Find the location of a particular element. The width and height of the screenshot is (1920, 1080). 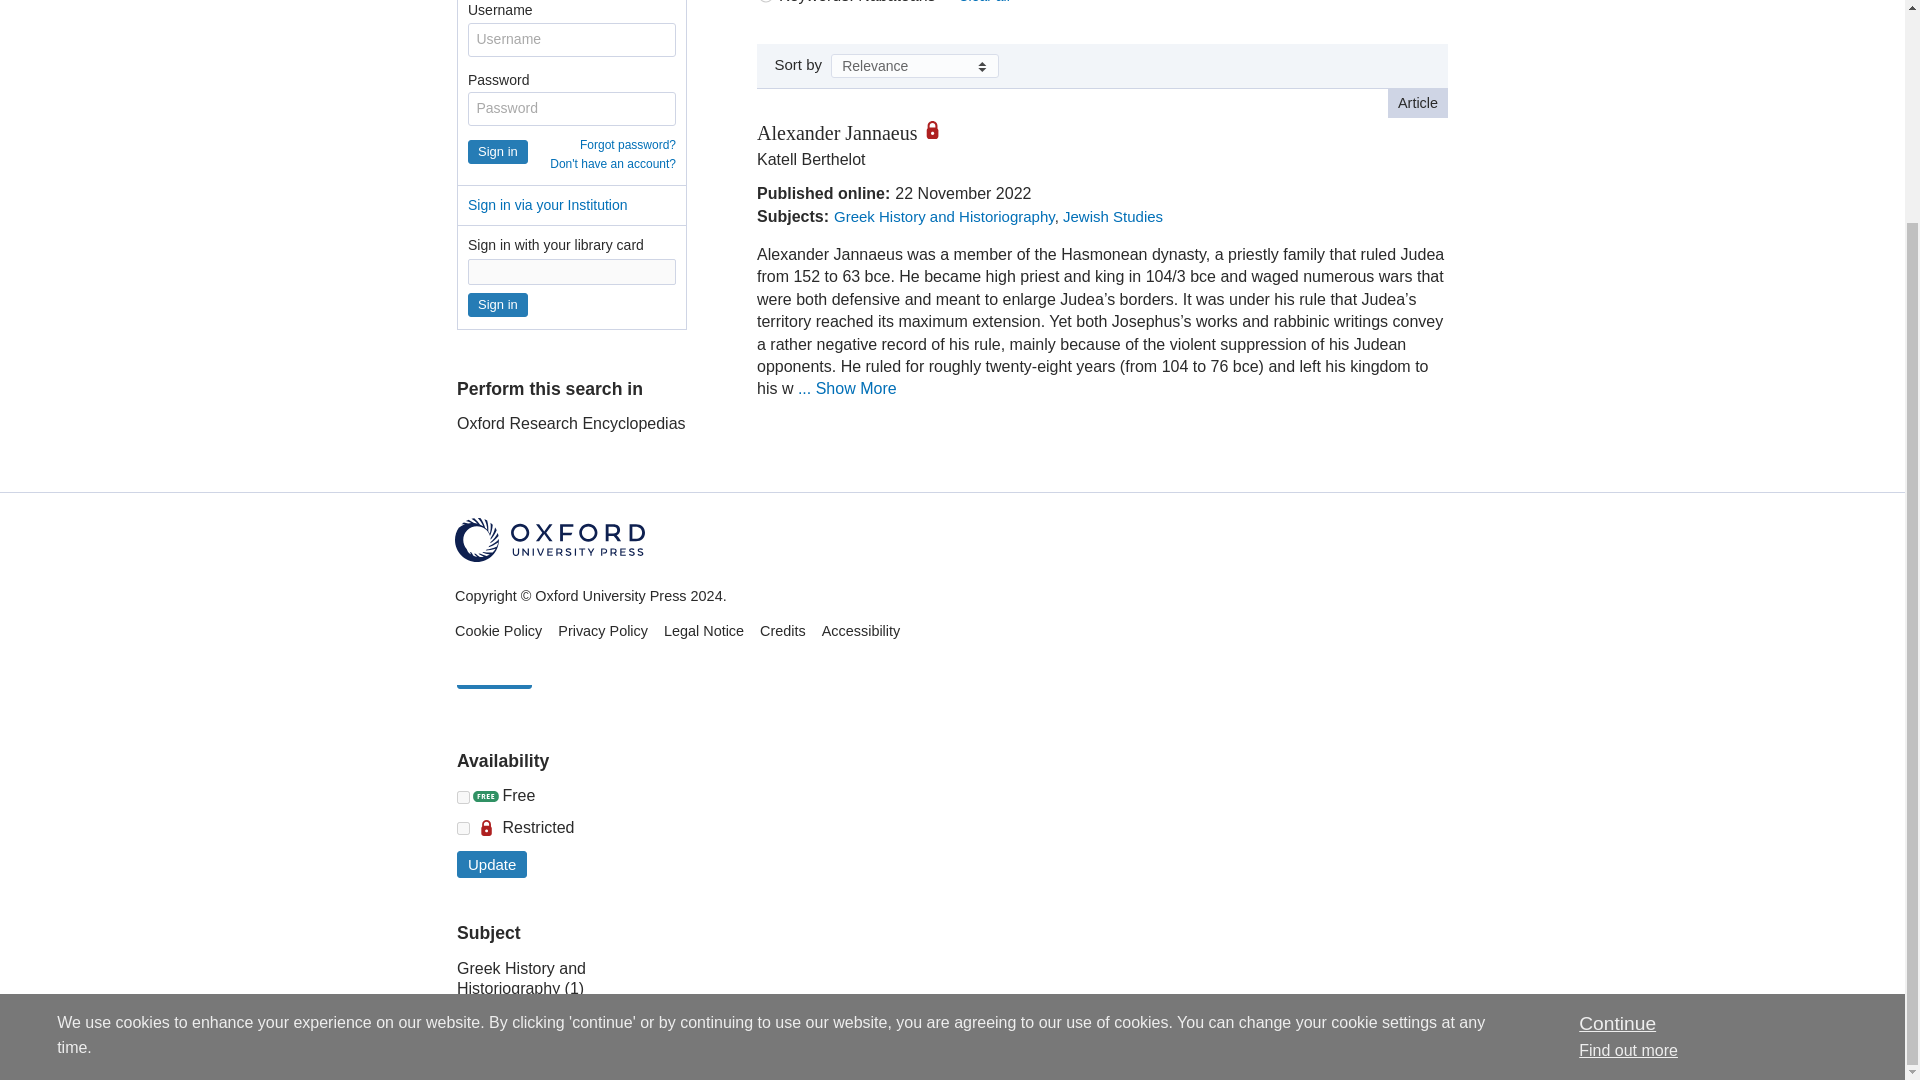

Nabateans is located at coordinates (572, 638).